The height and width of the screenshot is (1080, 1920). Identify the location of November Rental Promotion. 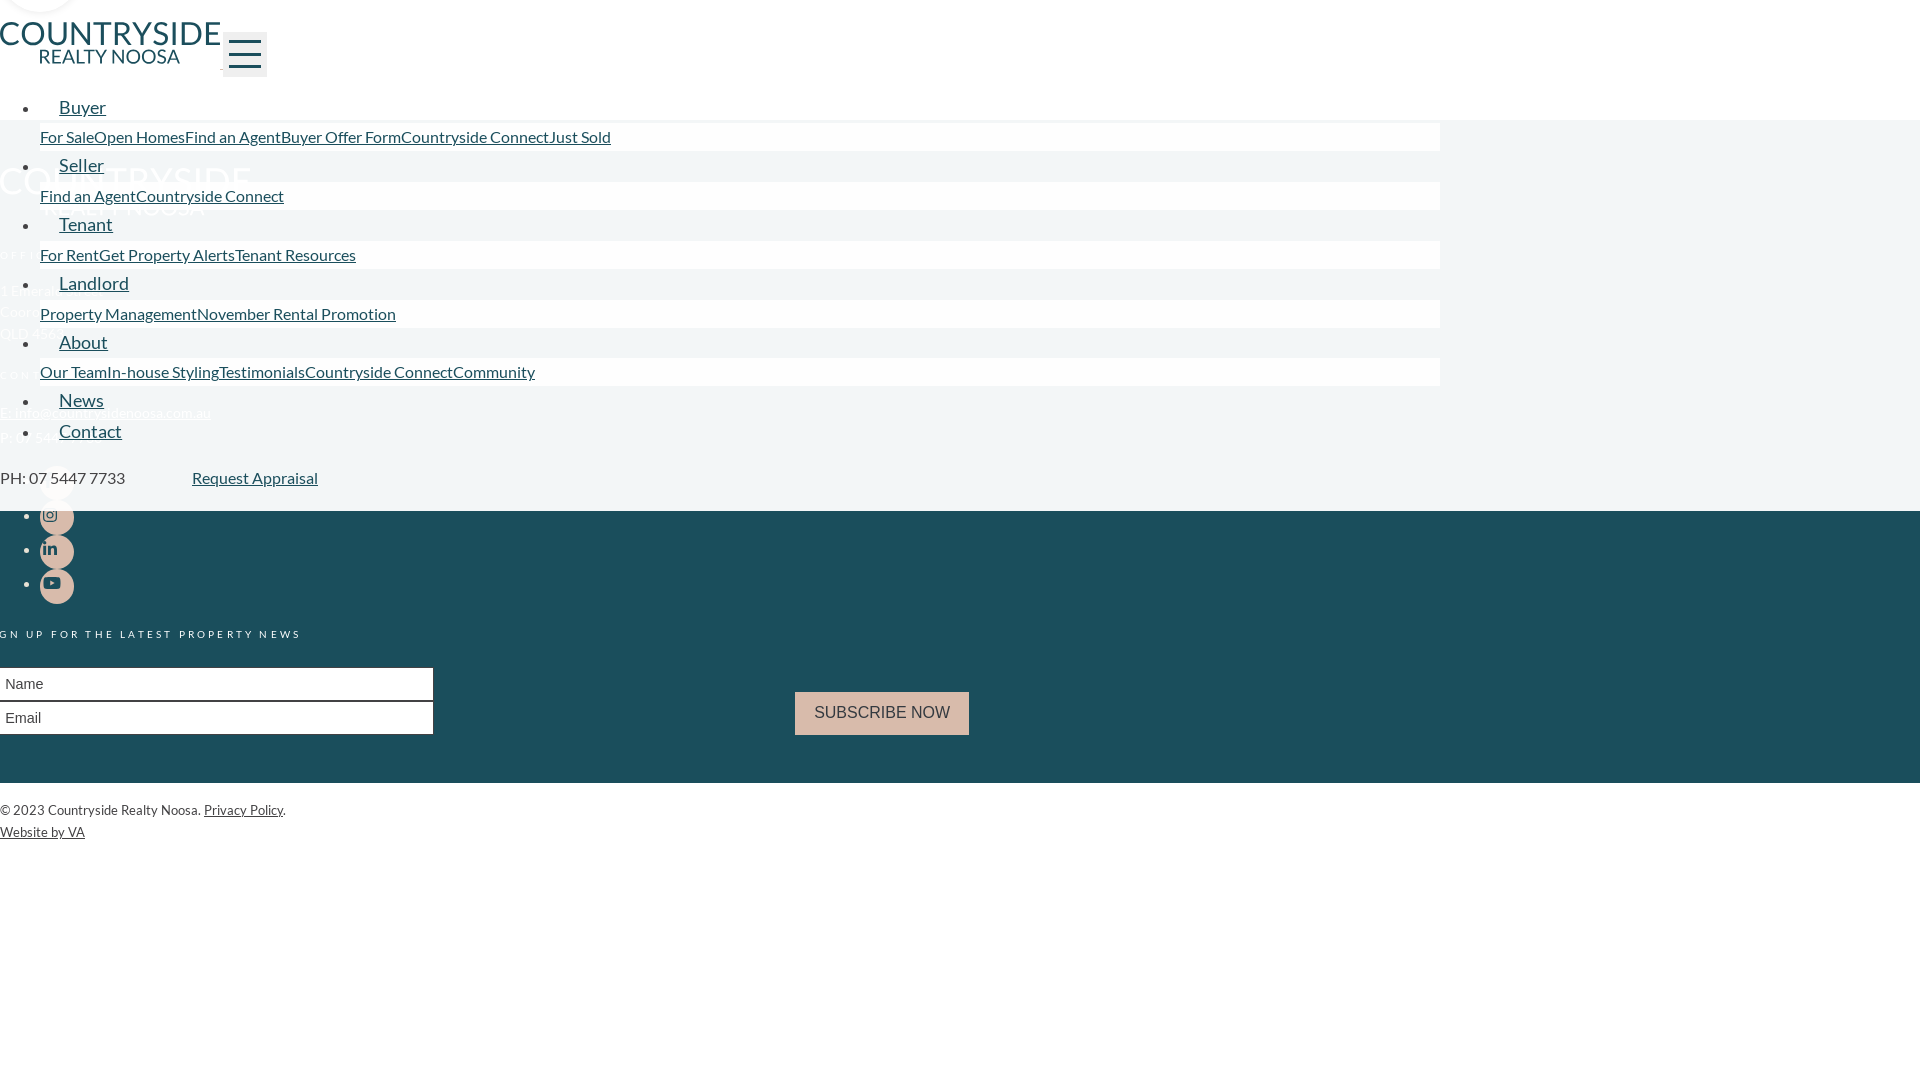
(296, 314).